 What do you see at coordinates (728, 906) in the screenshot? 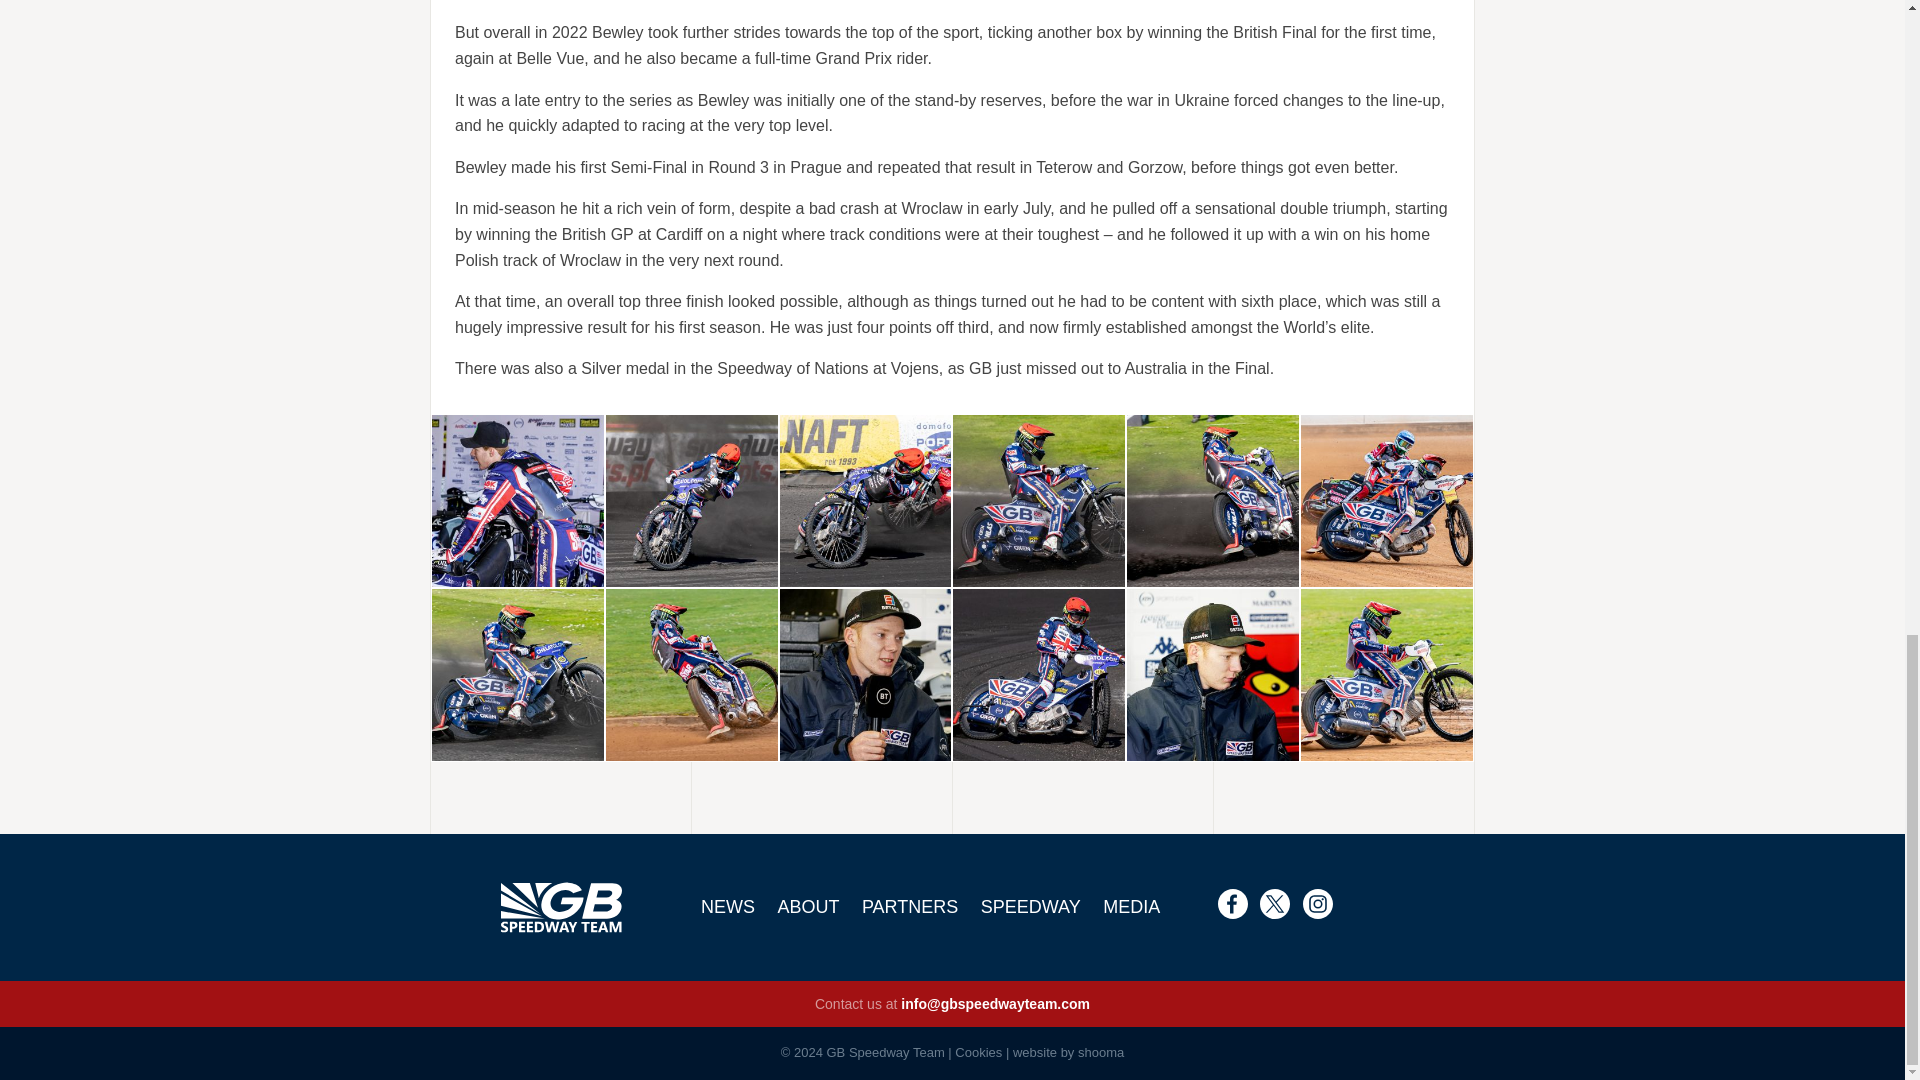
I see `NEWS` at bounding box center [728, 906].